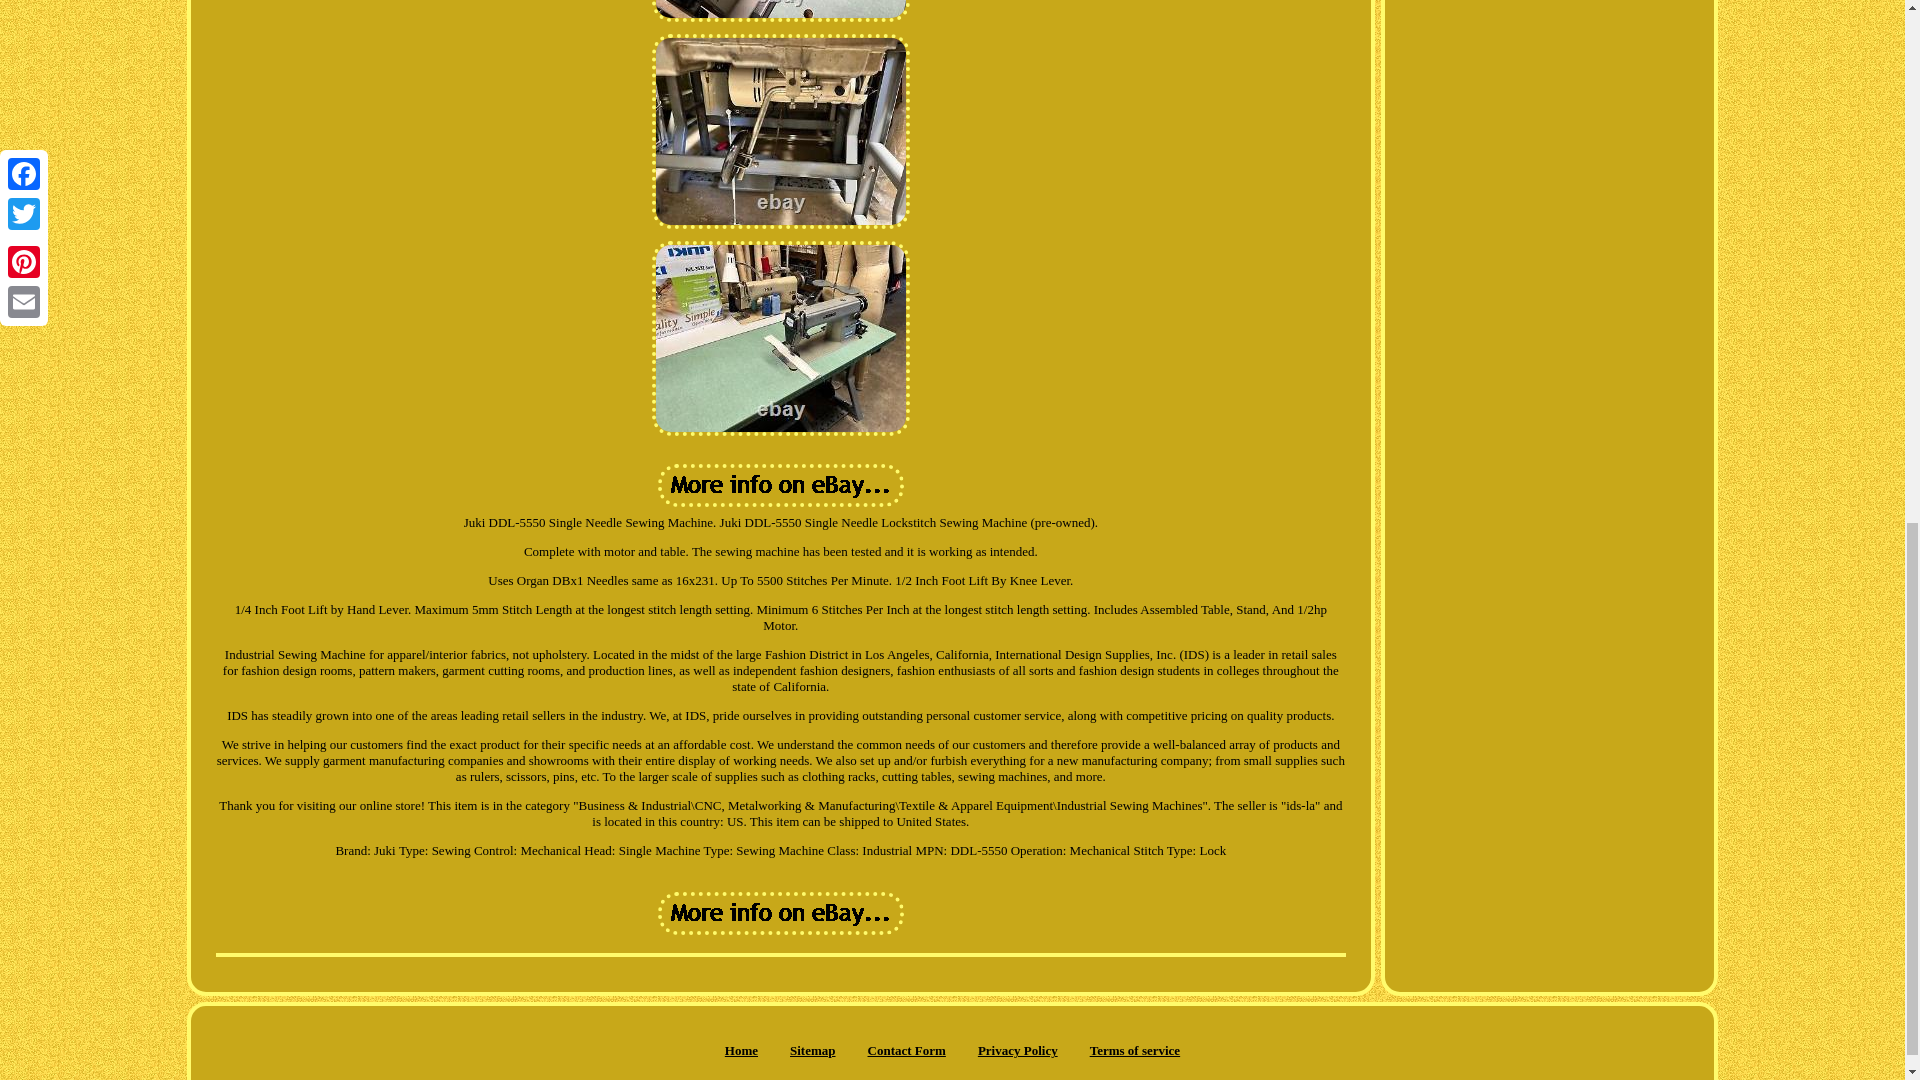 The image size is (1920, 1080). What do you see at coordinates (781, 338) in the screenshot?
I see `Juki DDL-5550 Single Needle Sewing Machine` at bounding box center [781, 338].